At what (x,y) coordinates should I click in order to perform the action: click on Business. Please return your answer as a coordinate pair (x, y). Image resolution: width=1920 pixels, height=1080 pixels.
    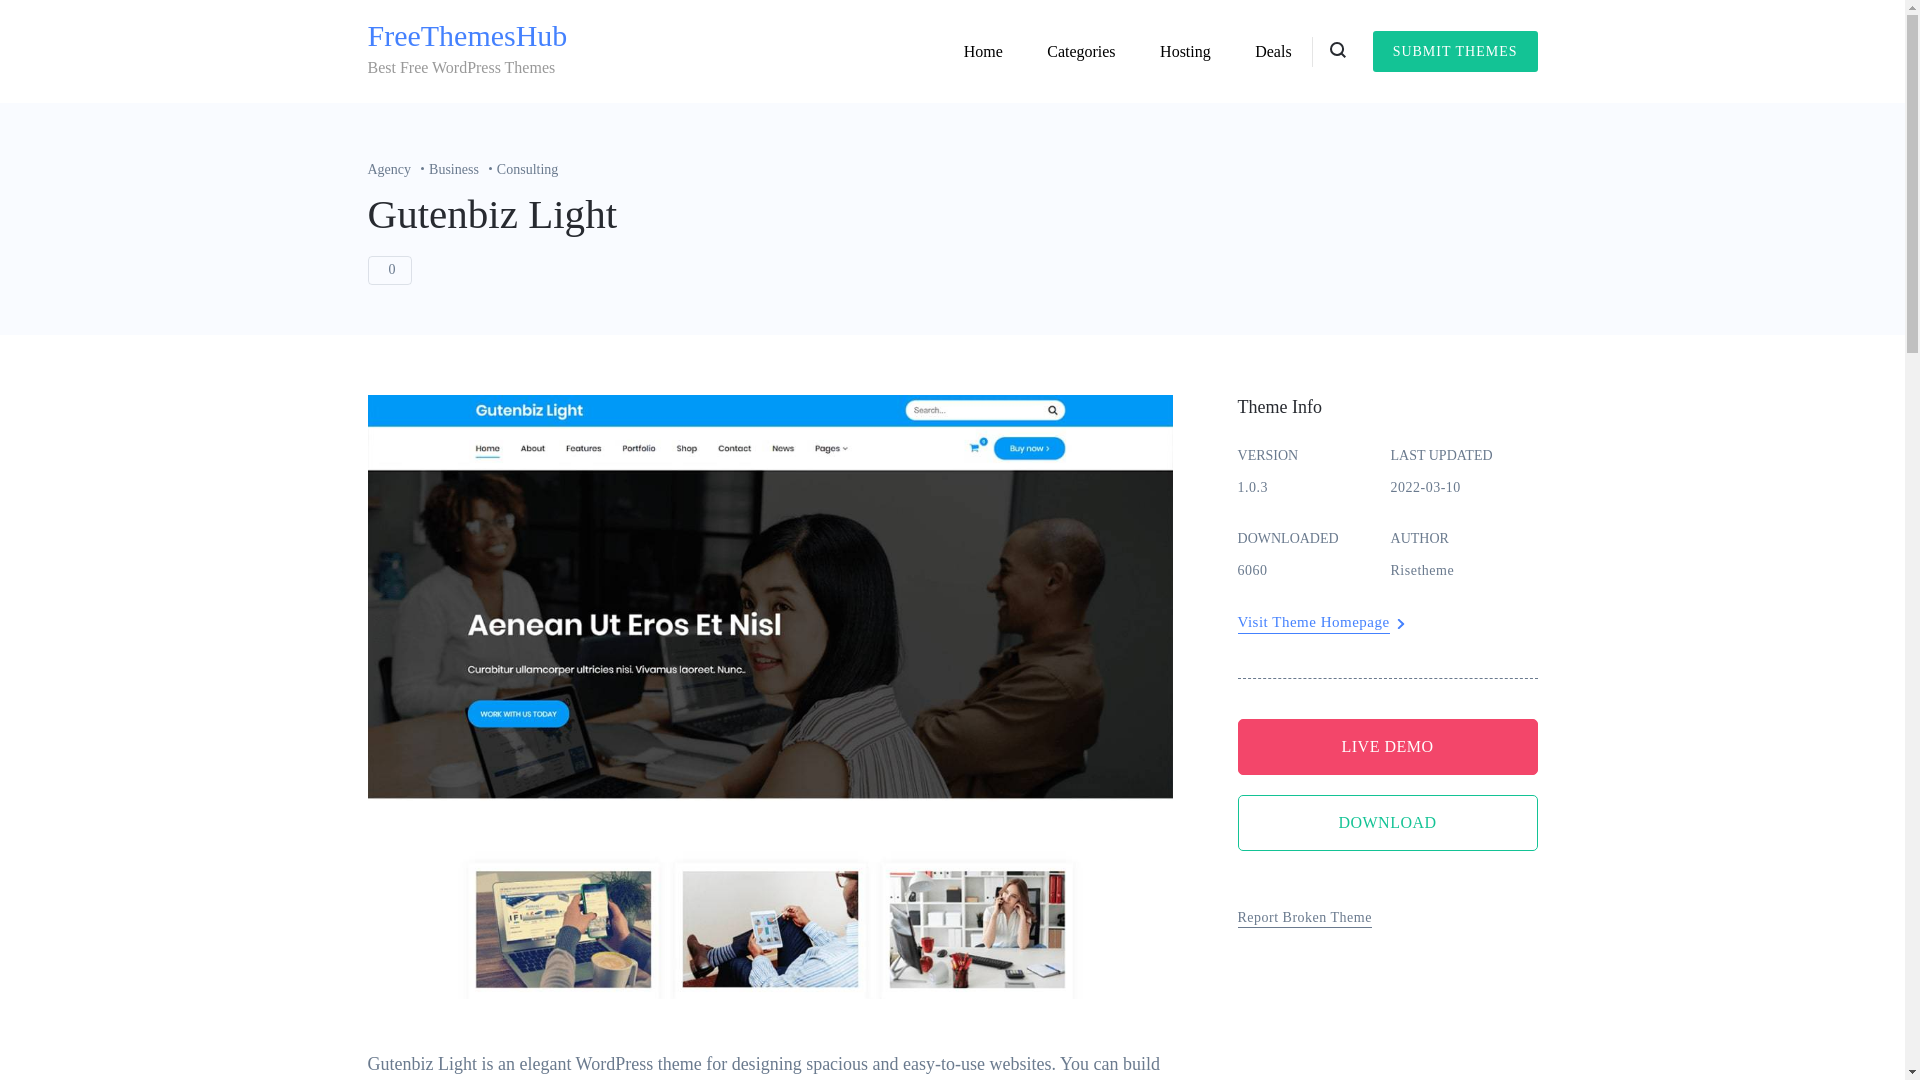
    Looking at the image, I should click on (462, 170).